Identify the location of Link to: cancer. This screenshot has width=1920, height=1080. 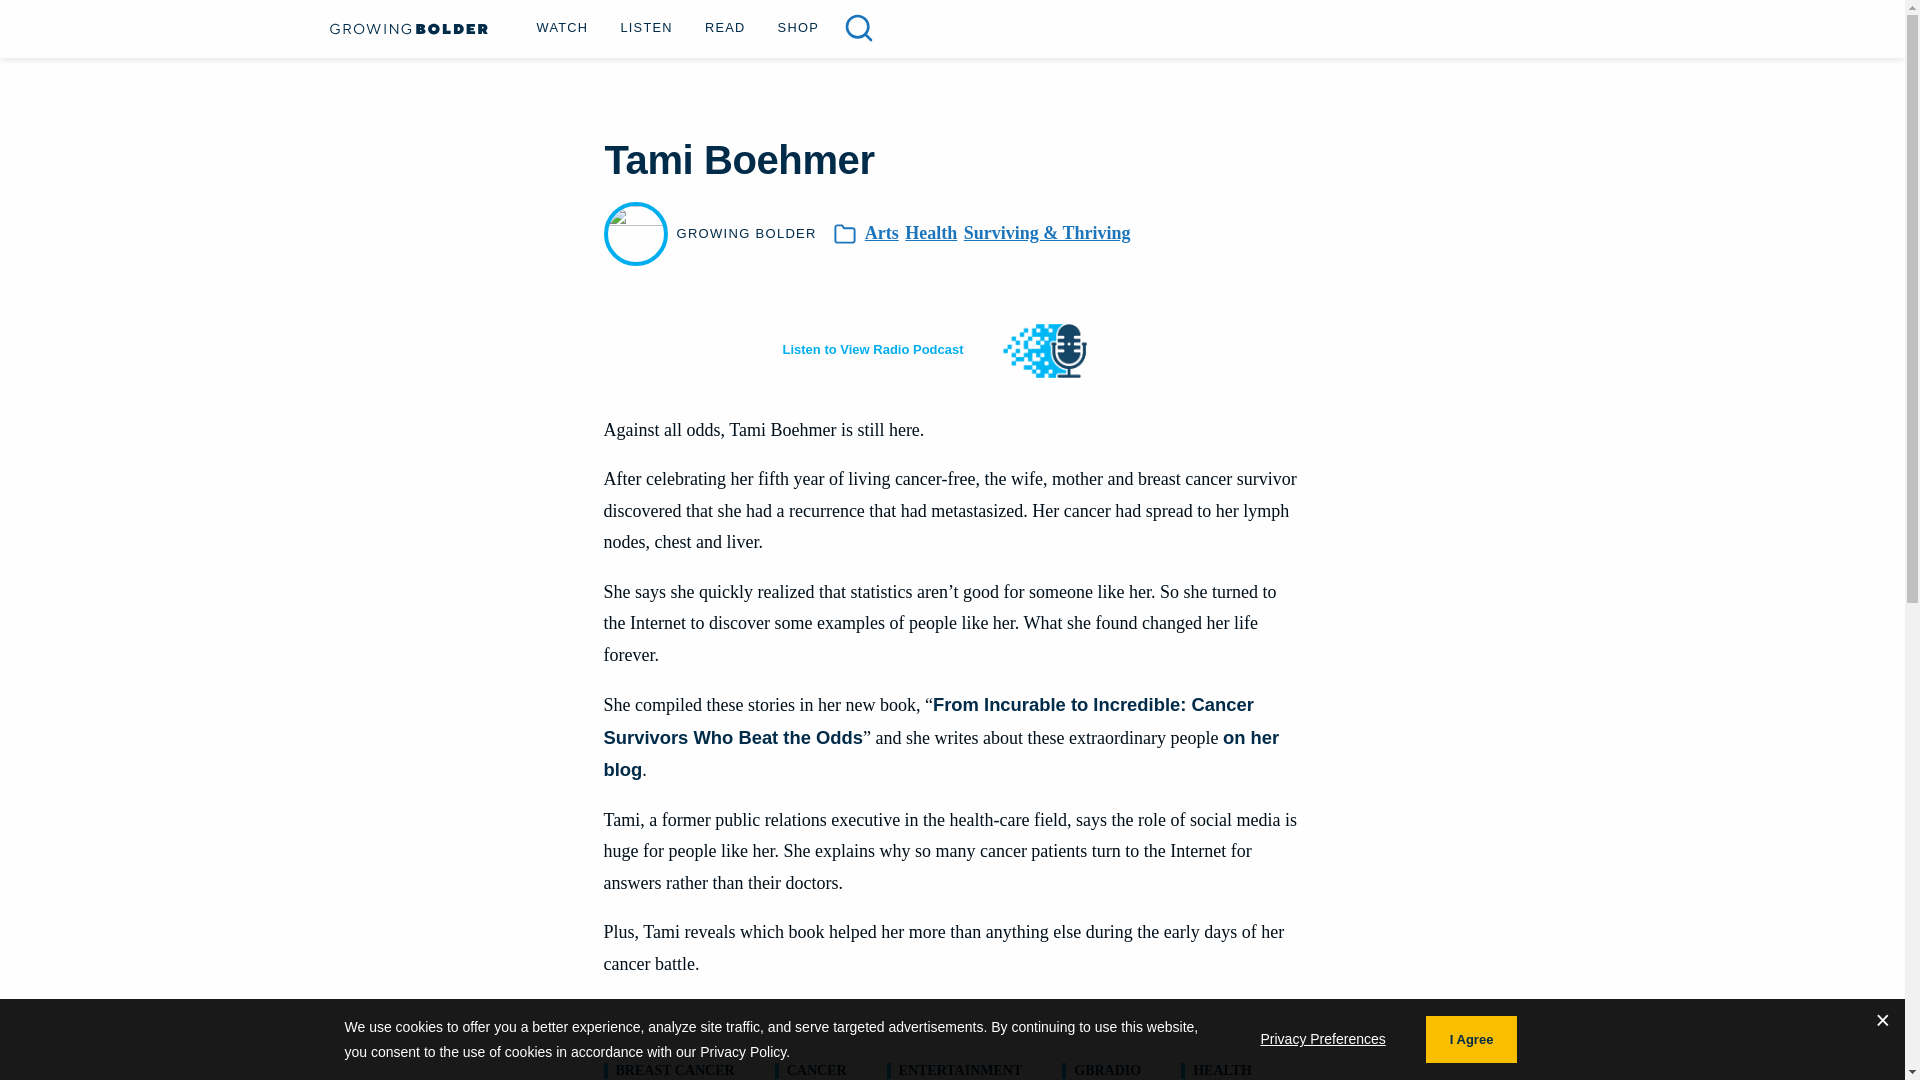
(816, 1070).